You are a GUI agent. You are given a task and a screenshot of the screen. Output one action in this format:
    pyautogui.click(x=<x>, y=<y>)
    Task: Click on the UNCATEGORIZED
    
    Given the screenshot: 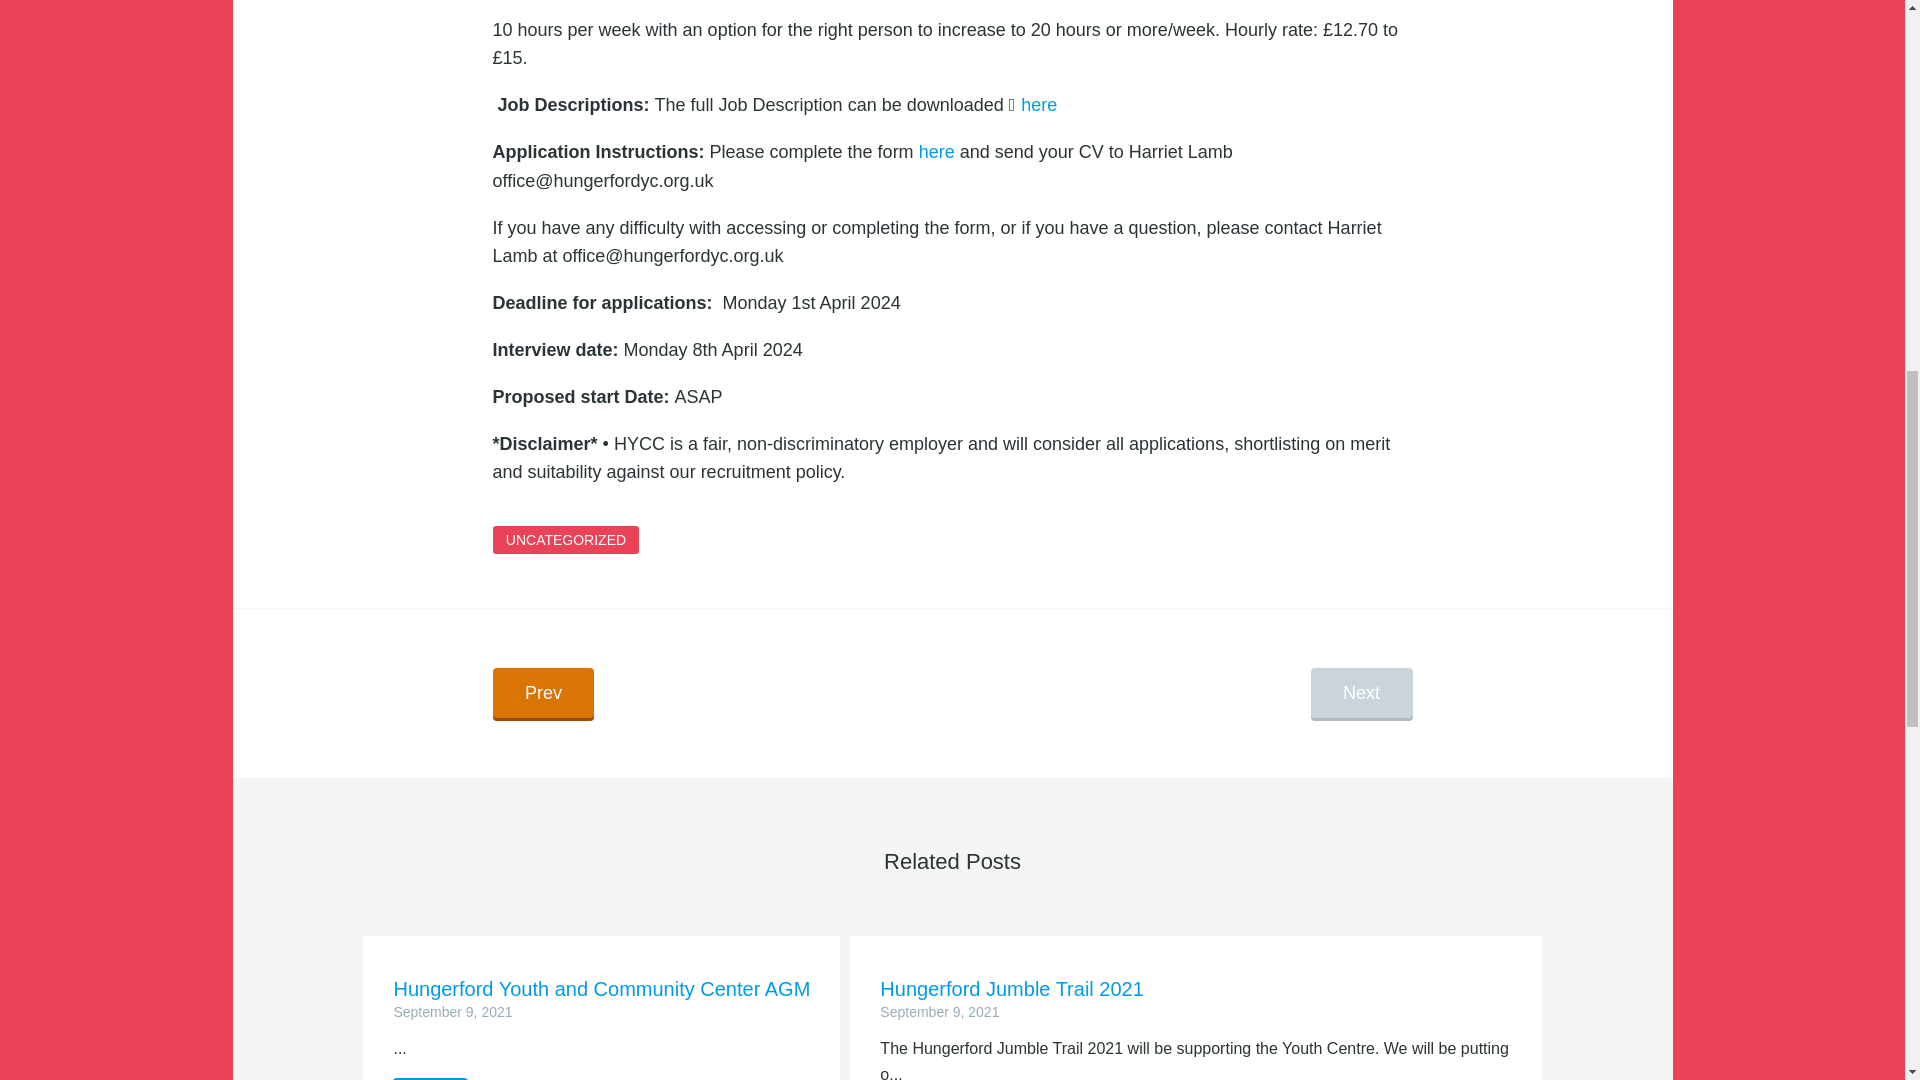 What is the action you would take?
    pyautogui.click(x=565, y=540)
    